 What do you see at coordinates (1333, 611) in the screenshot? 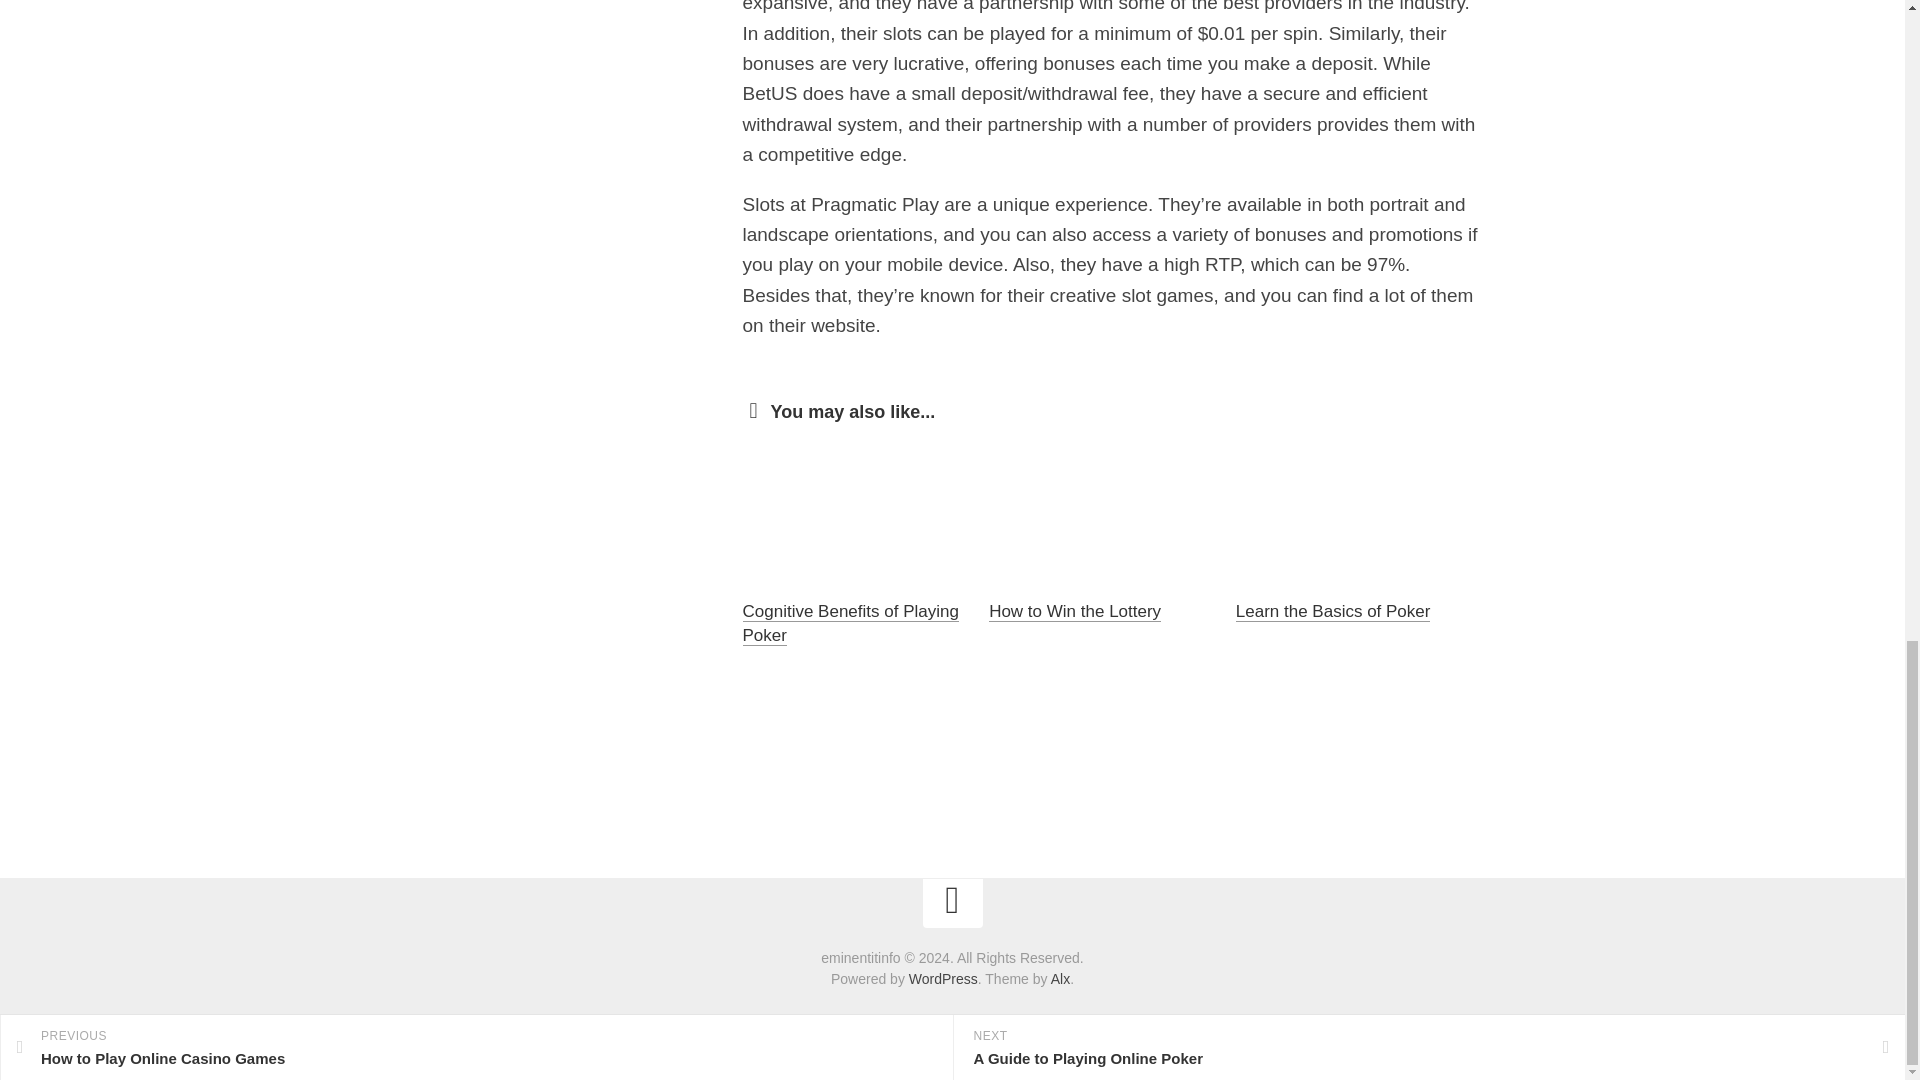
I see `Learn the Basics of Poker` at bounding box center [1333, 611].